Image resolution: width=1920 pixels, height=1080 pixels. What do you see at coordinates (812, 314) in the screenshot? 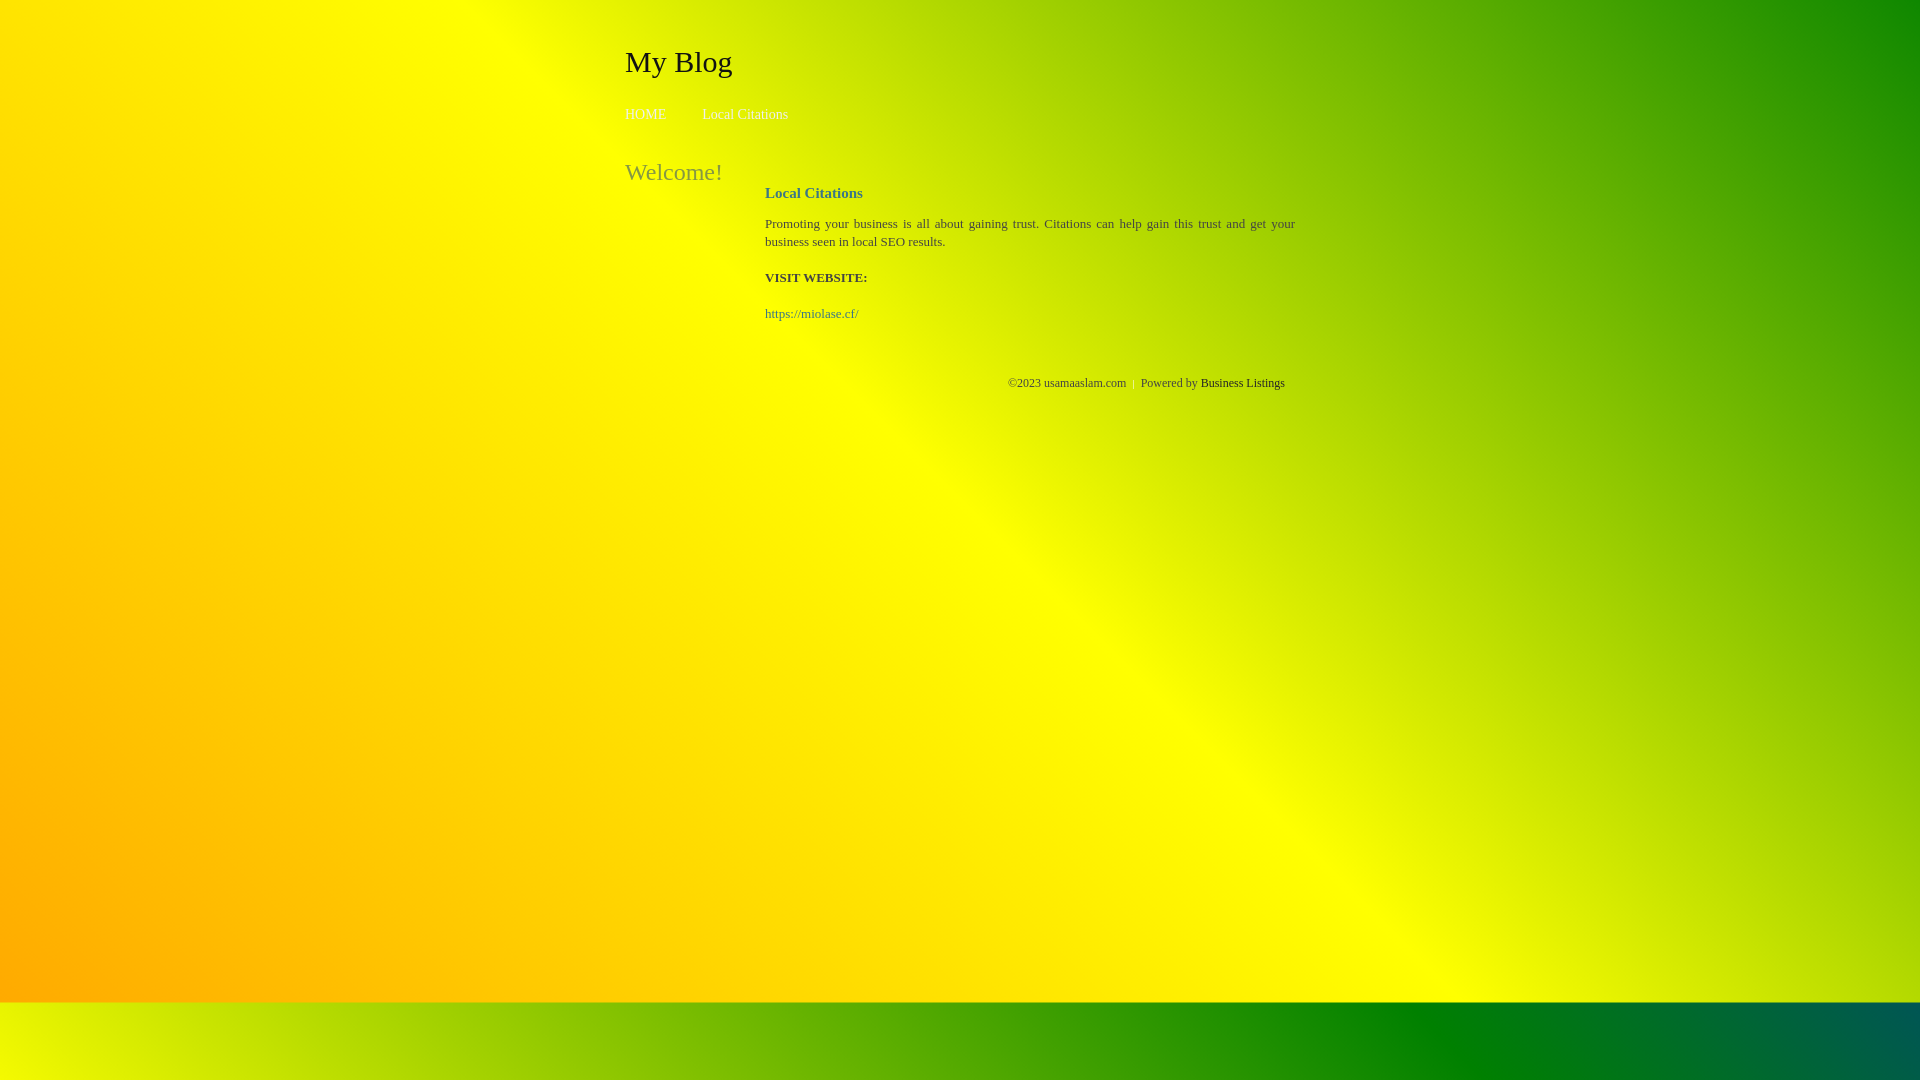
I see `https://miolase.cf/` at bounding box center [812, 314].